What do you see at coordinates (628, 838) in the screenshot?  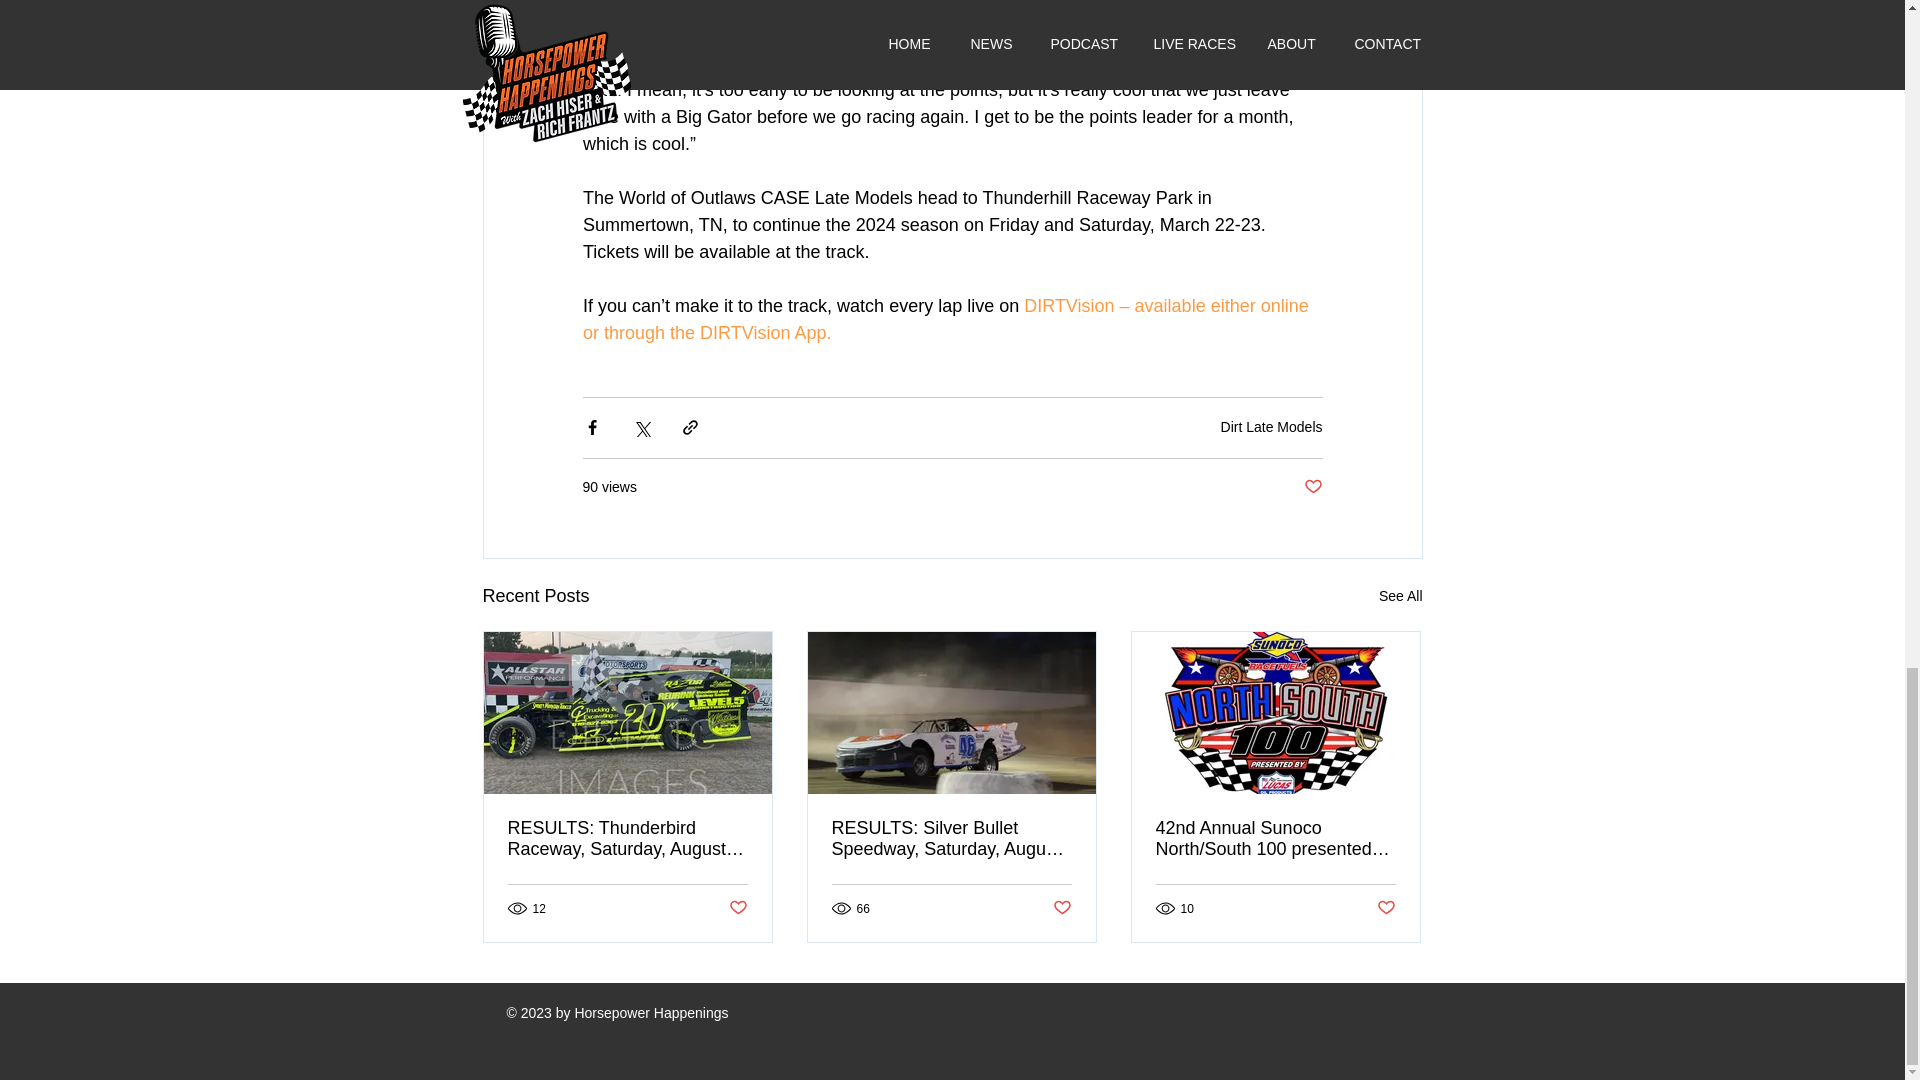 I see `RESULTS: Thunderbird Raceway, Saturday, August 3, 2024` at bounding box center [628, 838].